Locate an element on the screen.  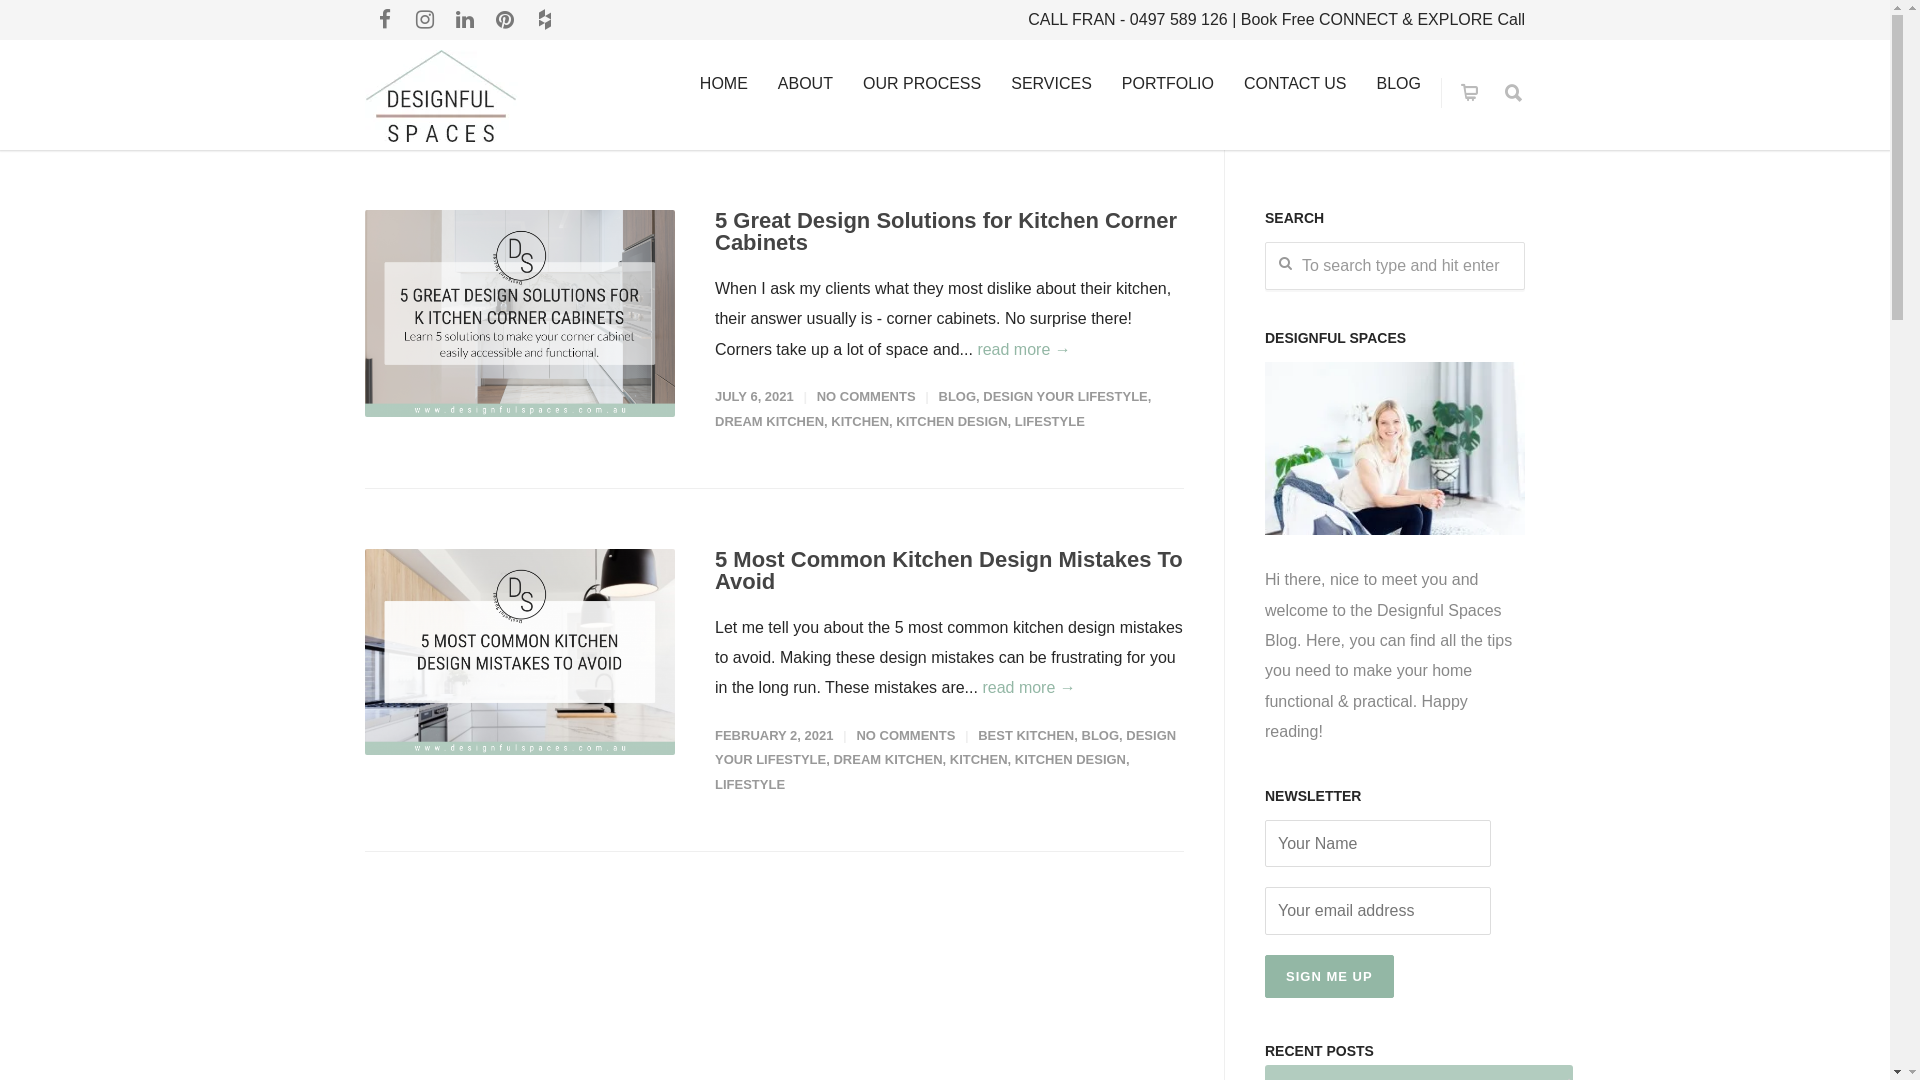
SERVICES is located at coordinates (1052, 84).